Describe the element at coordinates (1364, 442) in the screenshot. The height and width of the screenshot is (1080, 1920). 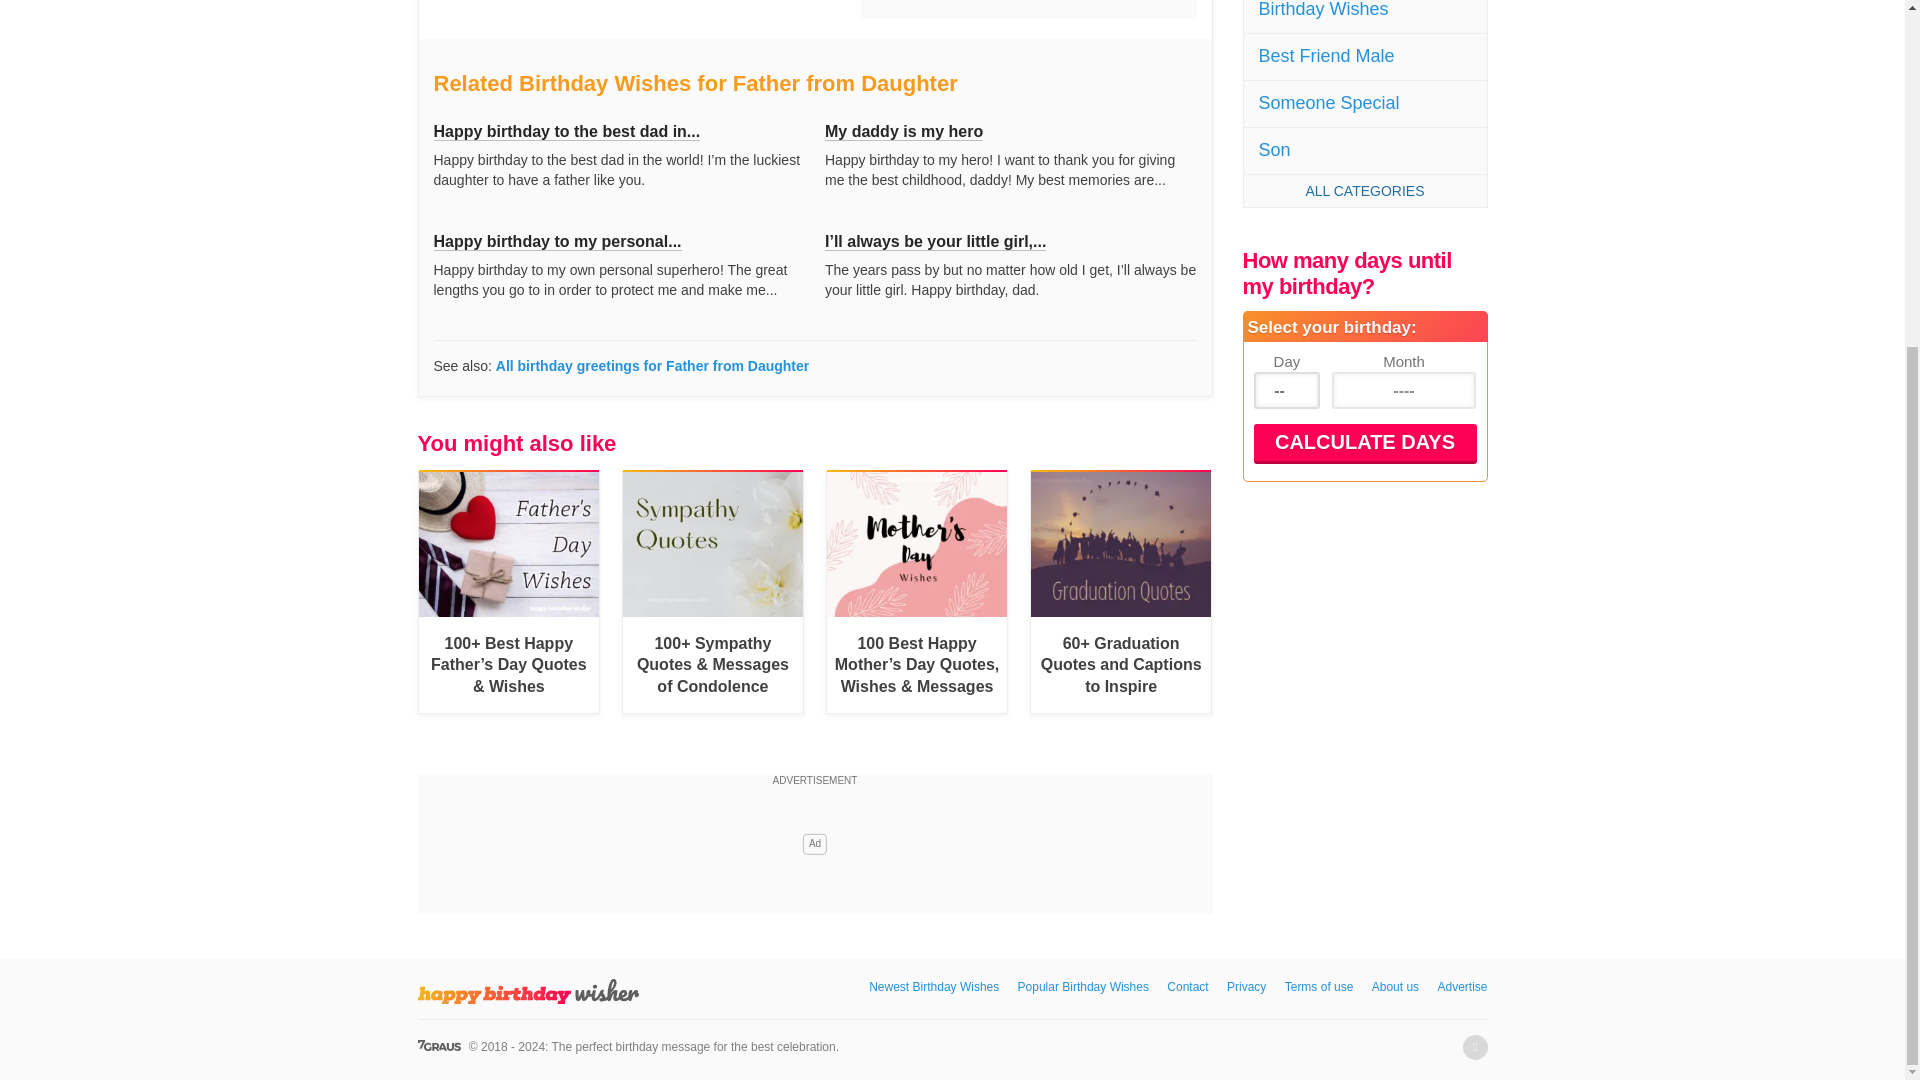
I see `Calculate Days` at that location.